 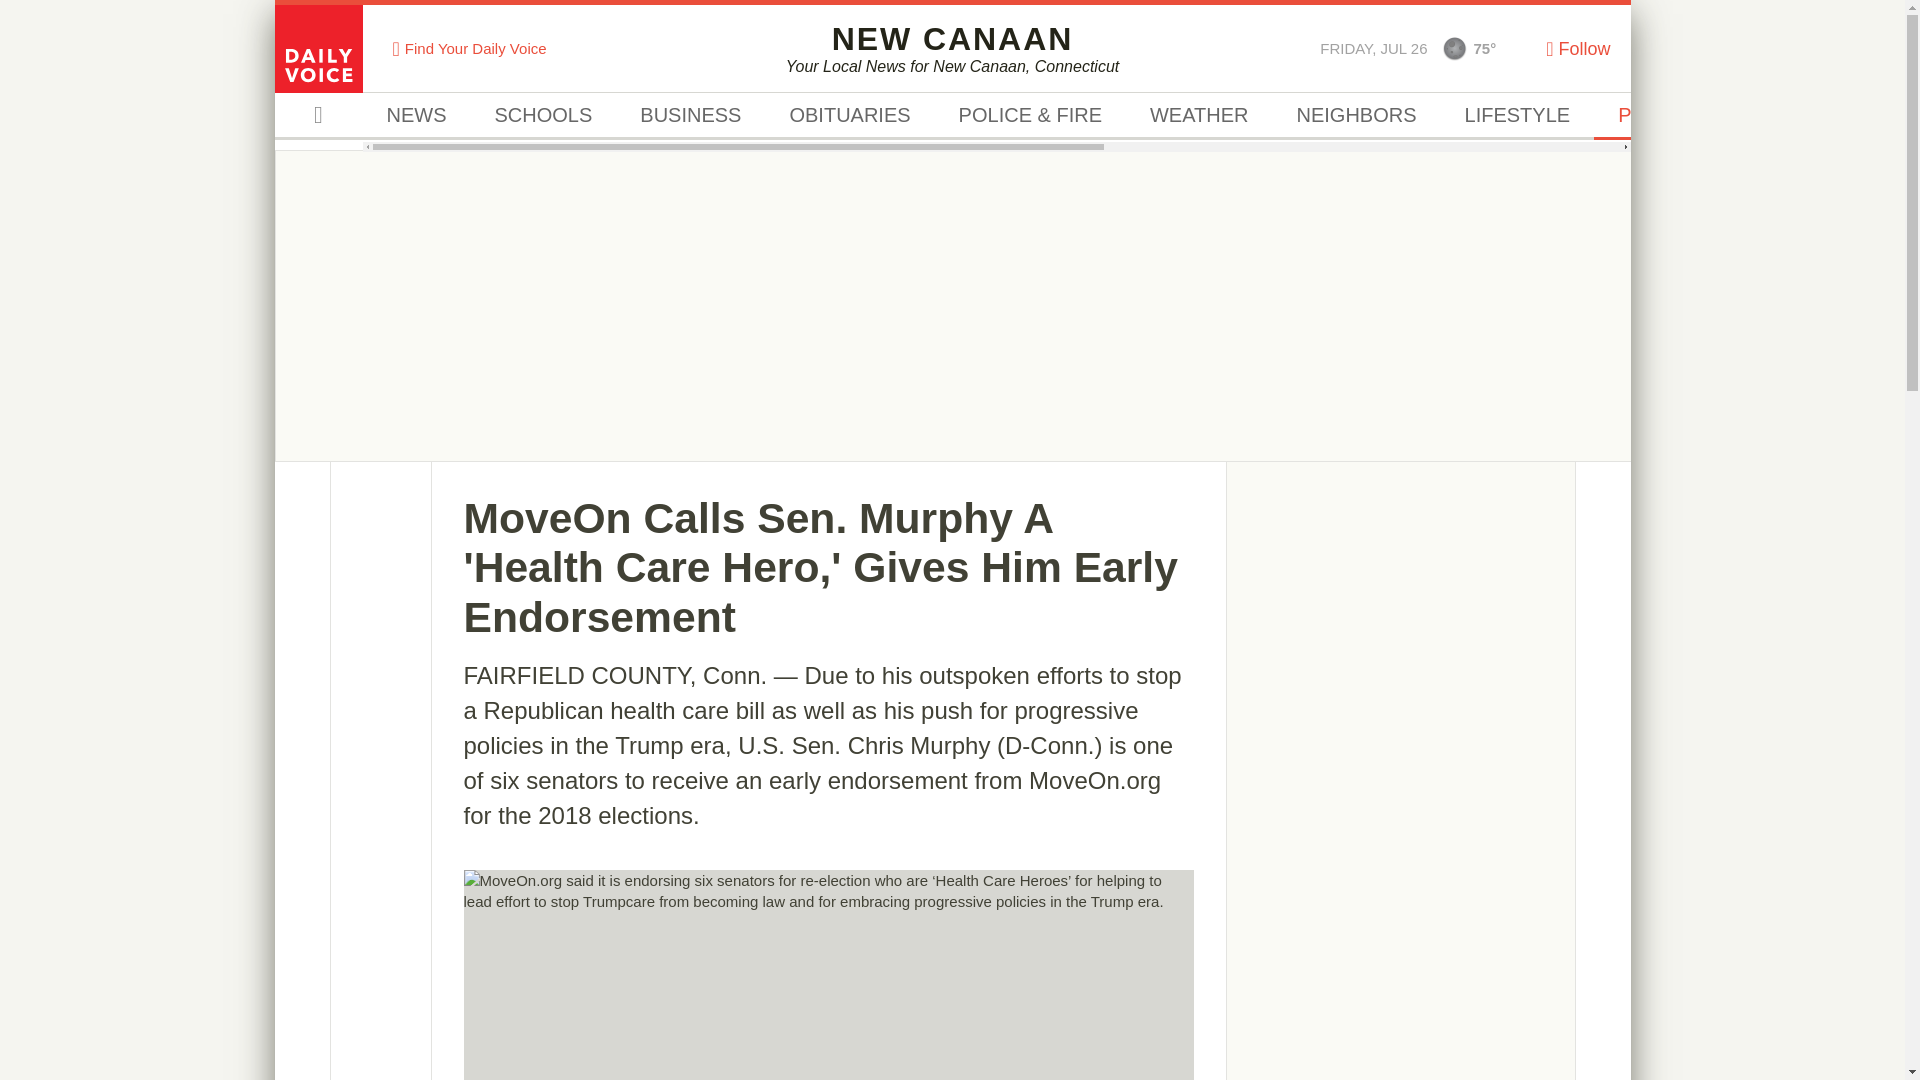 What do you see at coordinates (1518, 116) in the screenshot?
I see `LIFESTYLE` at bounding box center [1518, 116].